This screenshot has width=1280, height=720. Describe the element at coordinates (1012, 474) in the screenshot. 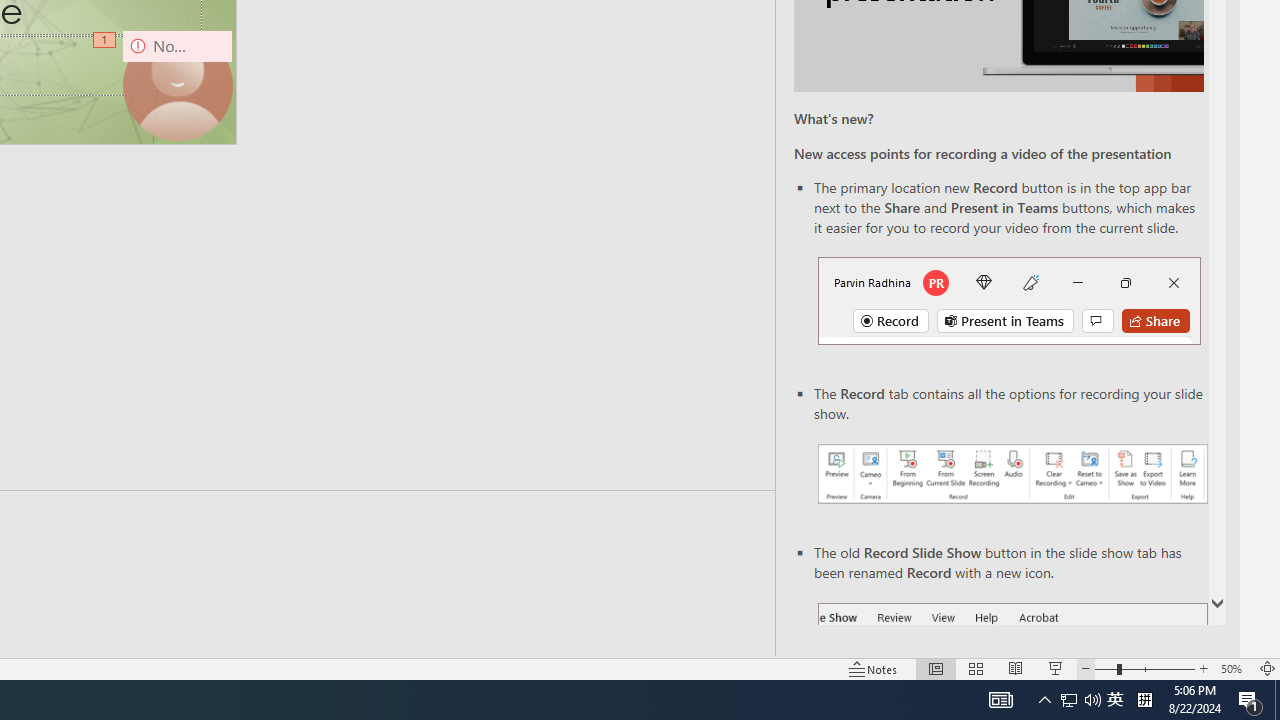

I see `Record your presentations screenshot one` at that location.